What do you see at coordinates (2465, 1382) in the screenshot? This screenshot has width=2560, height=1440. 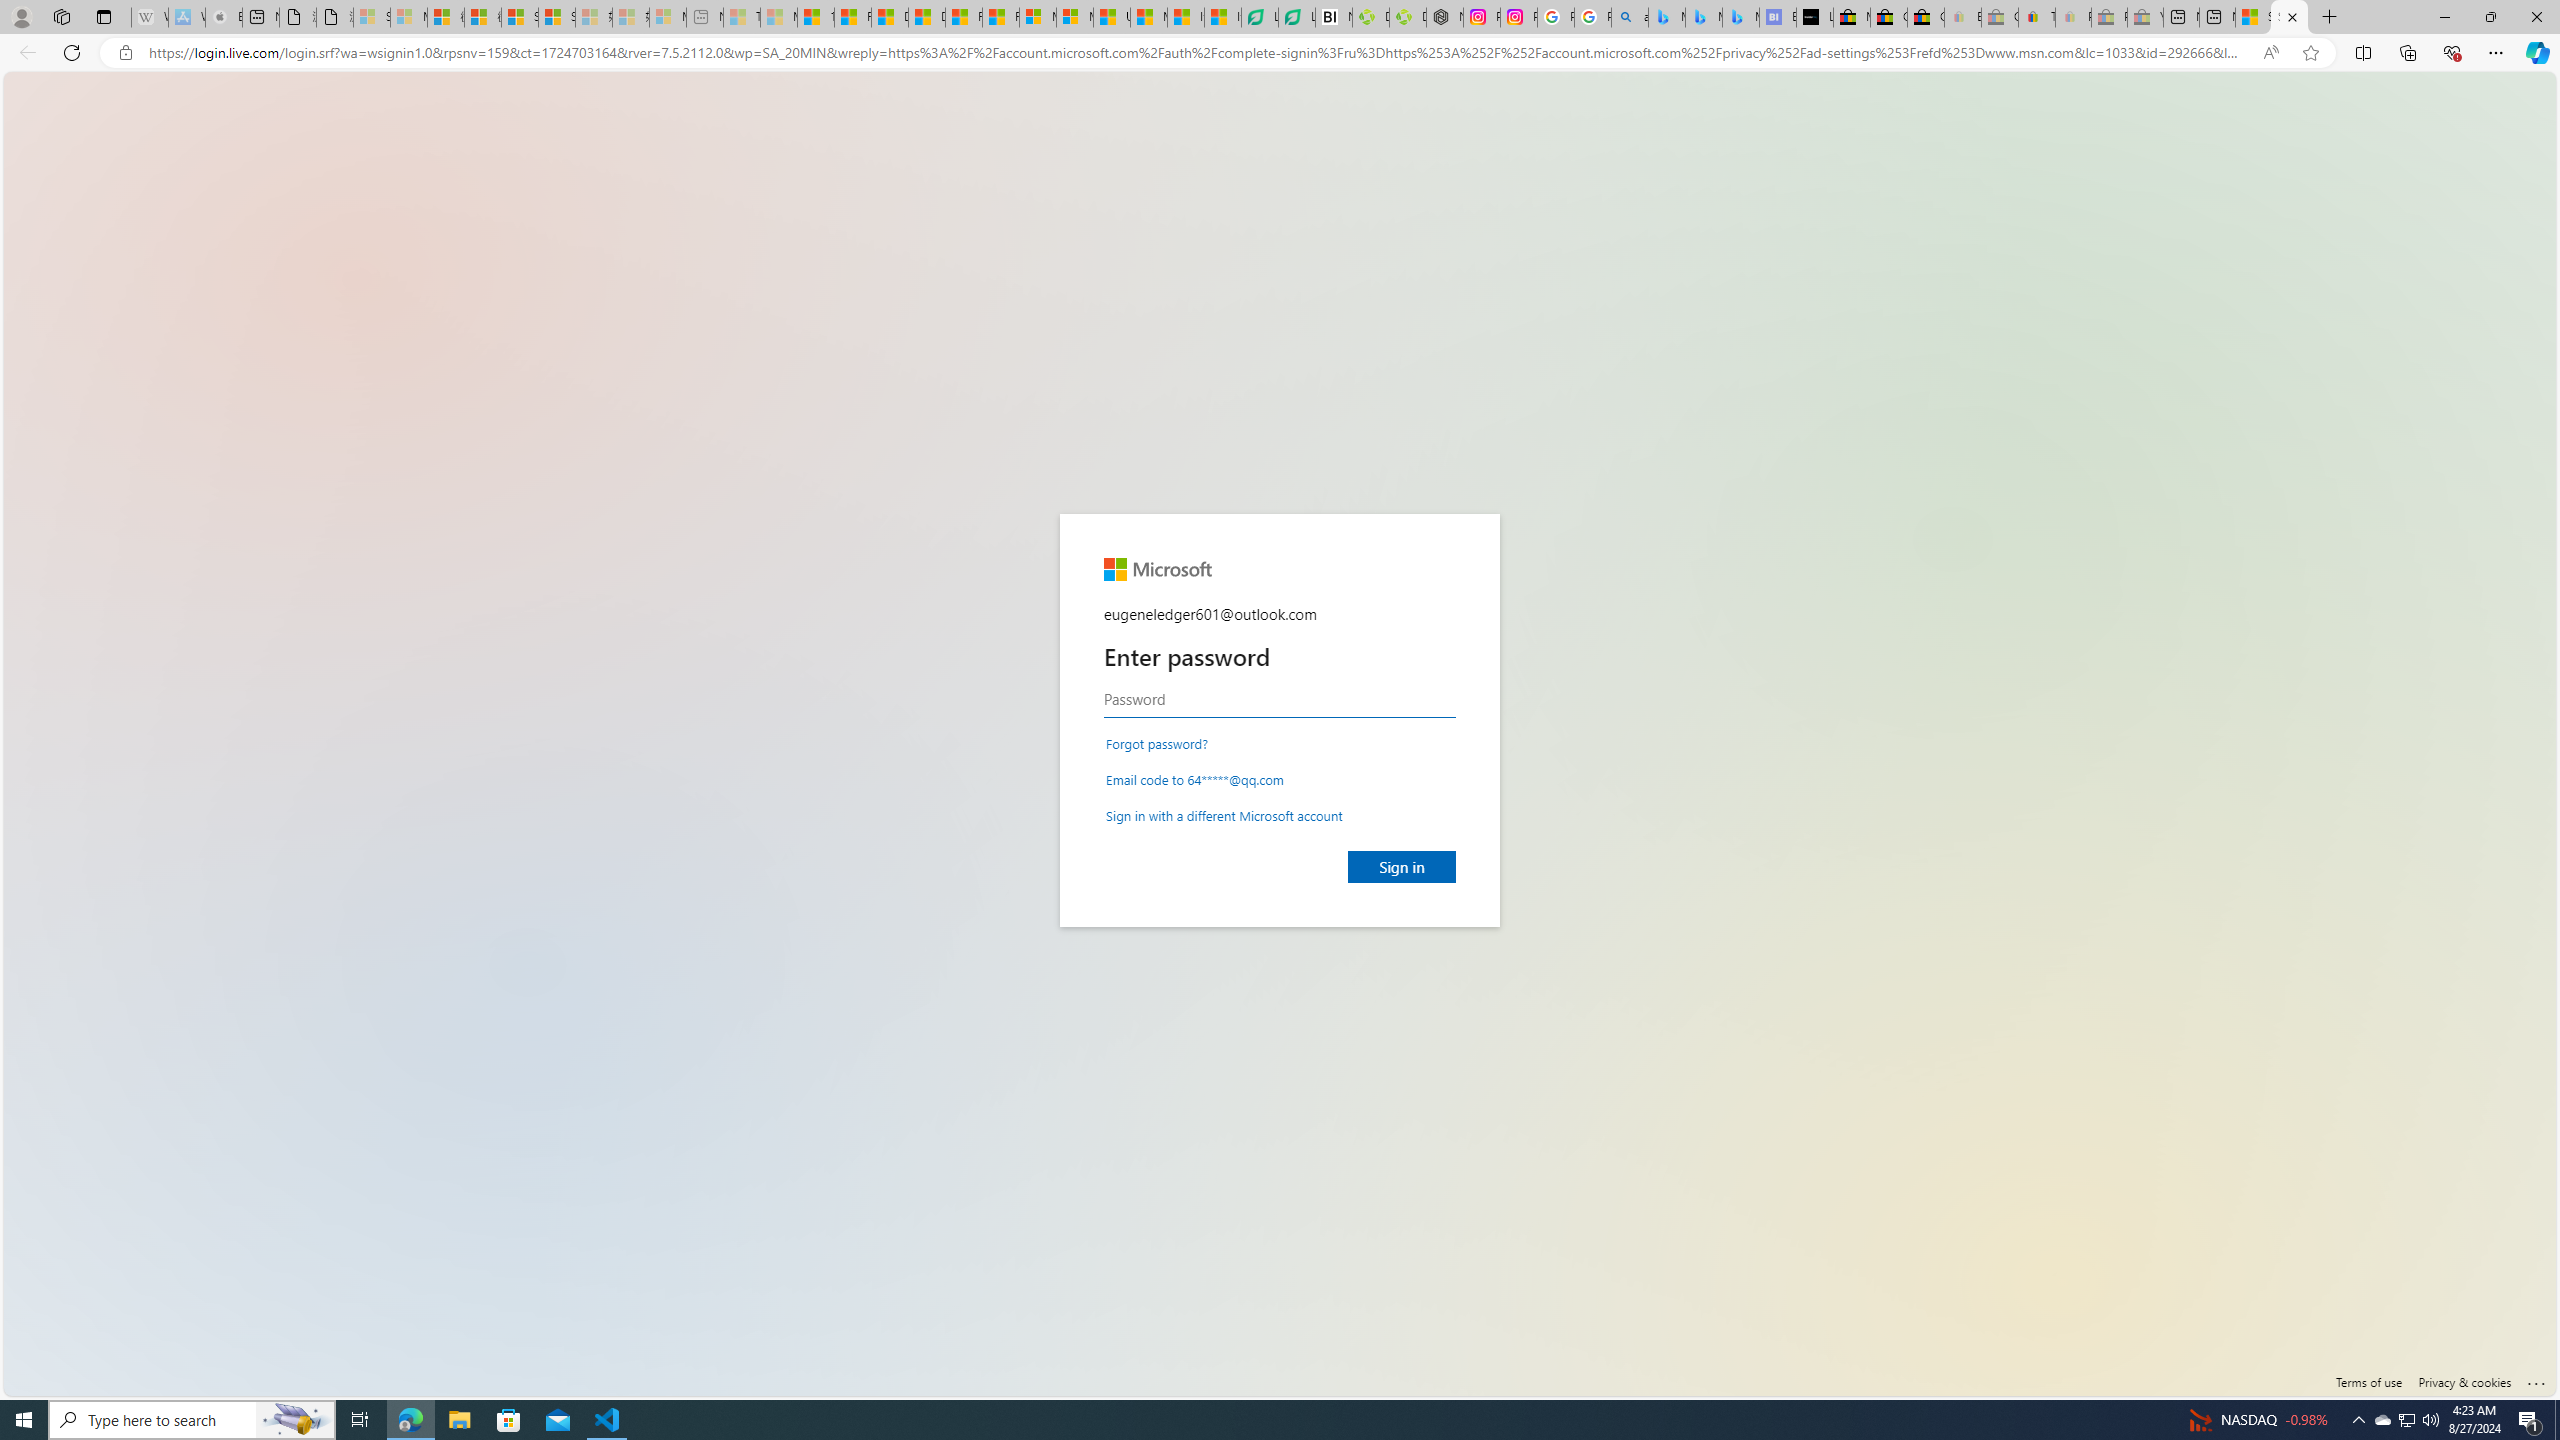 I see `Privacy & cookies` at bounding box center [2465, 1382].